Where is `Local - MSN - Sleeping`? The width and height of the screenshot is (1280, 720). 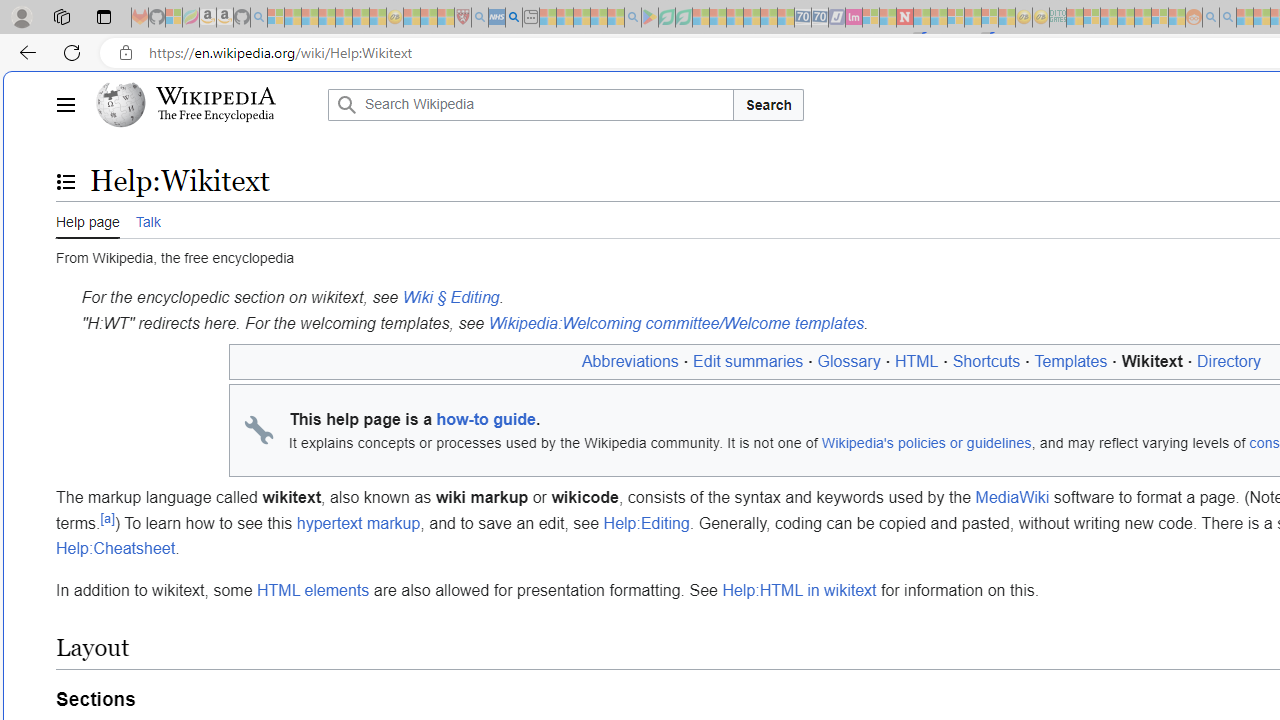 Local - MSN - Sleeping is located at coordinates (446, 18).